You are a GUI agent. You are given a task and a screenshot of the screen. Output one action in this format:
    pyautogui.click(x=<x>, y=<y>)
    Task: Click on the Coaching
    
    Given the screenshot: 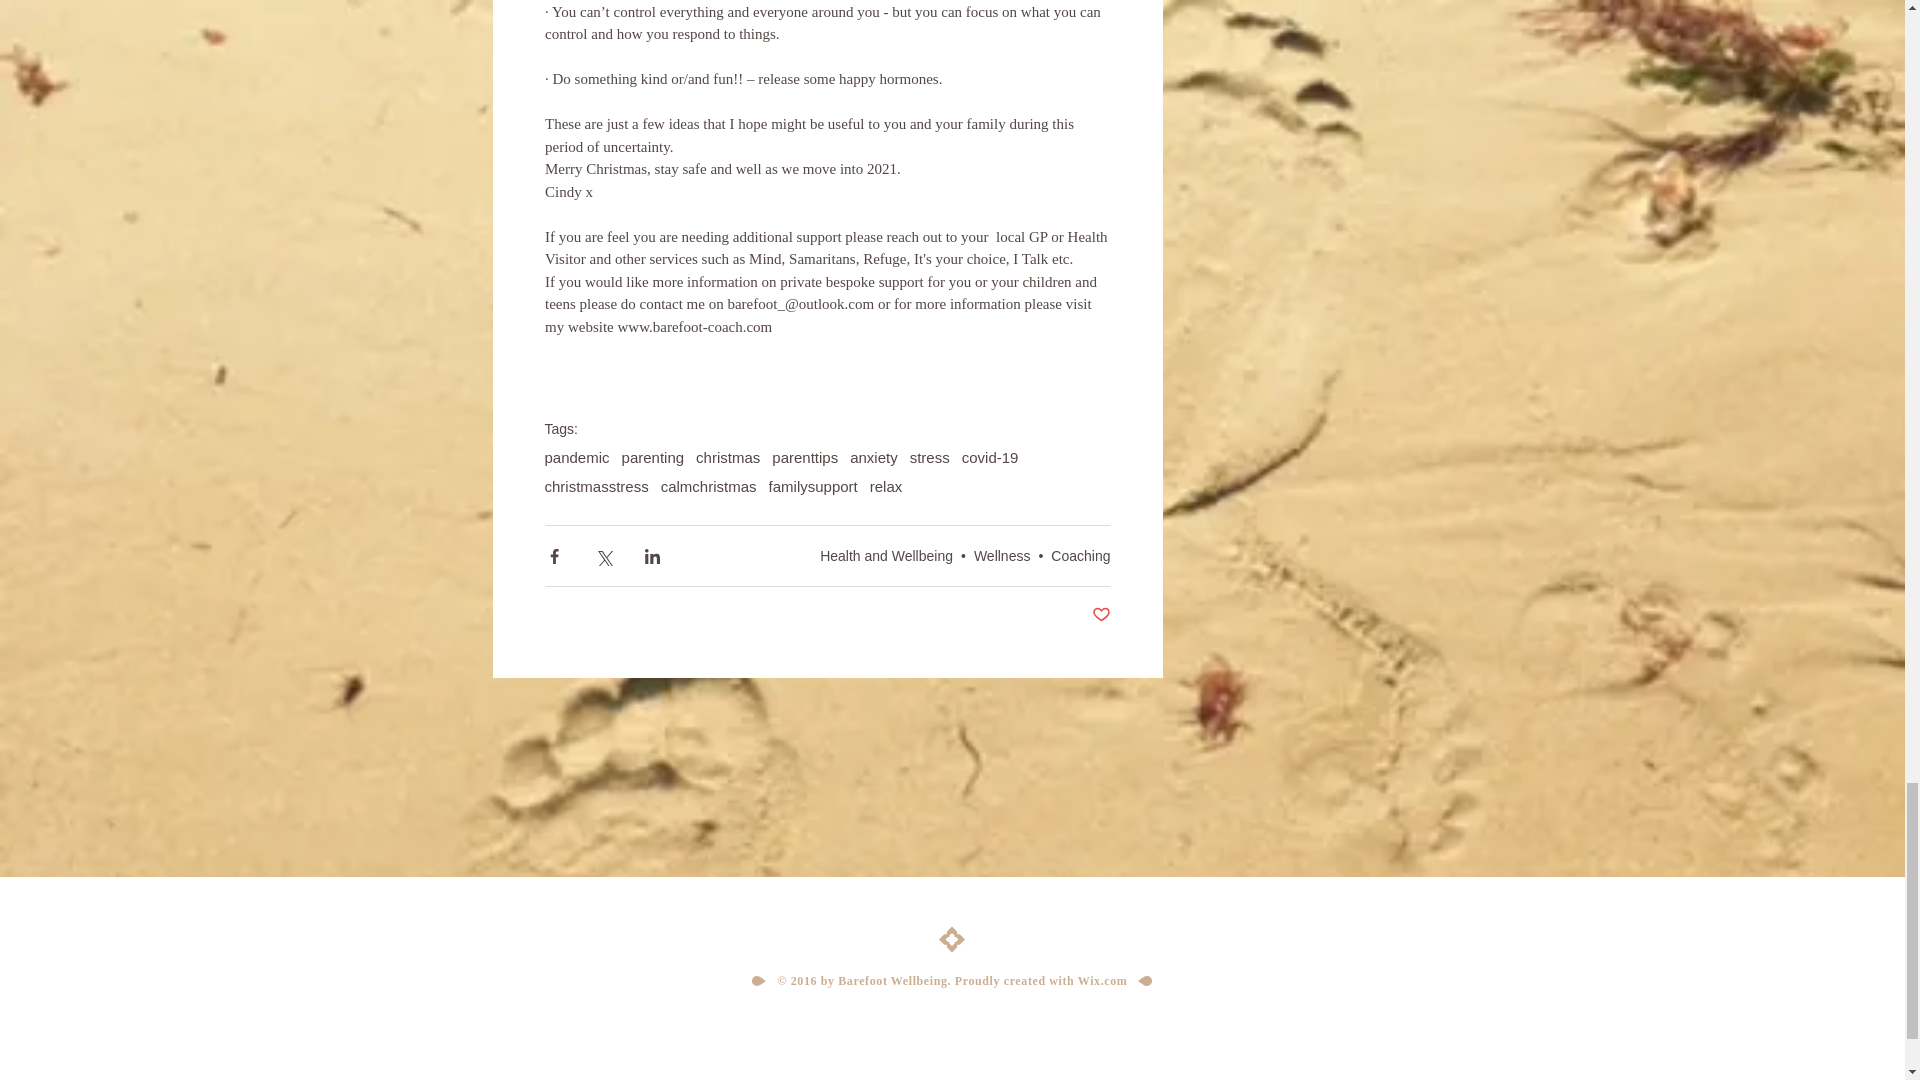 What is the action you would take?
    pyautogui.click(x=1080, y=555)
    